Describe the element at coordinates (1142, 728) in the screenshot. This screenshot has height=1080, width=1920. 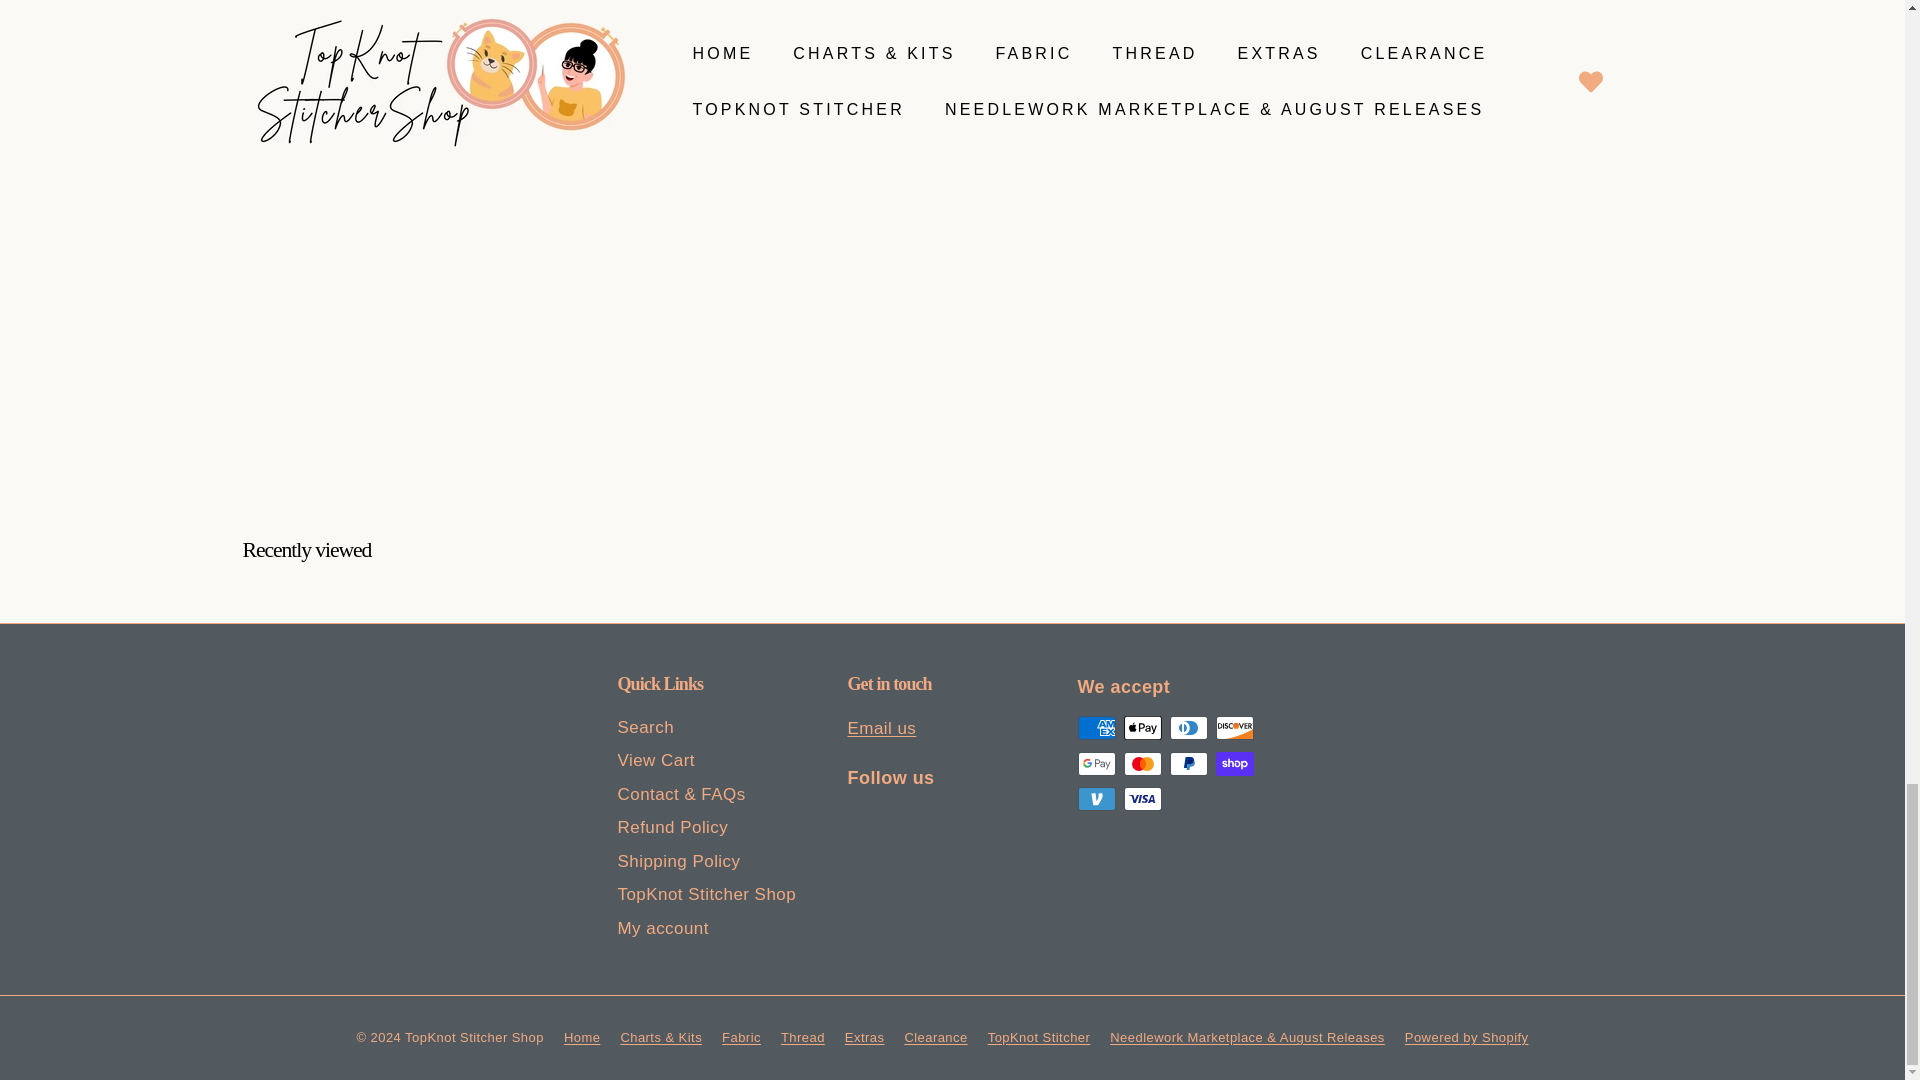
I see `Apple Pay` at that location.